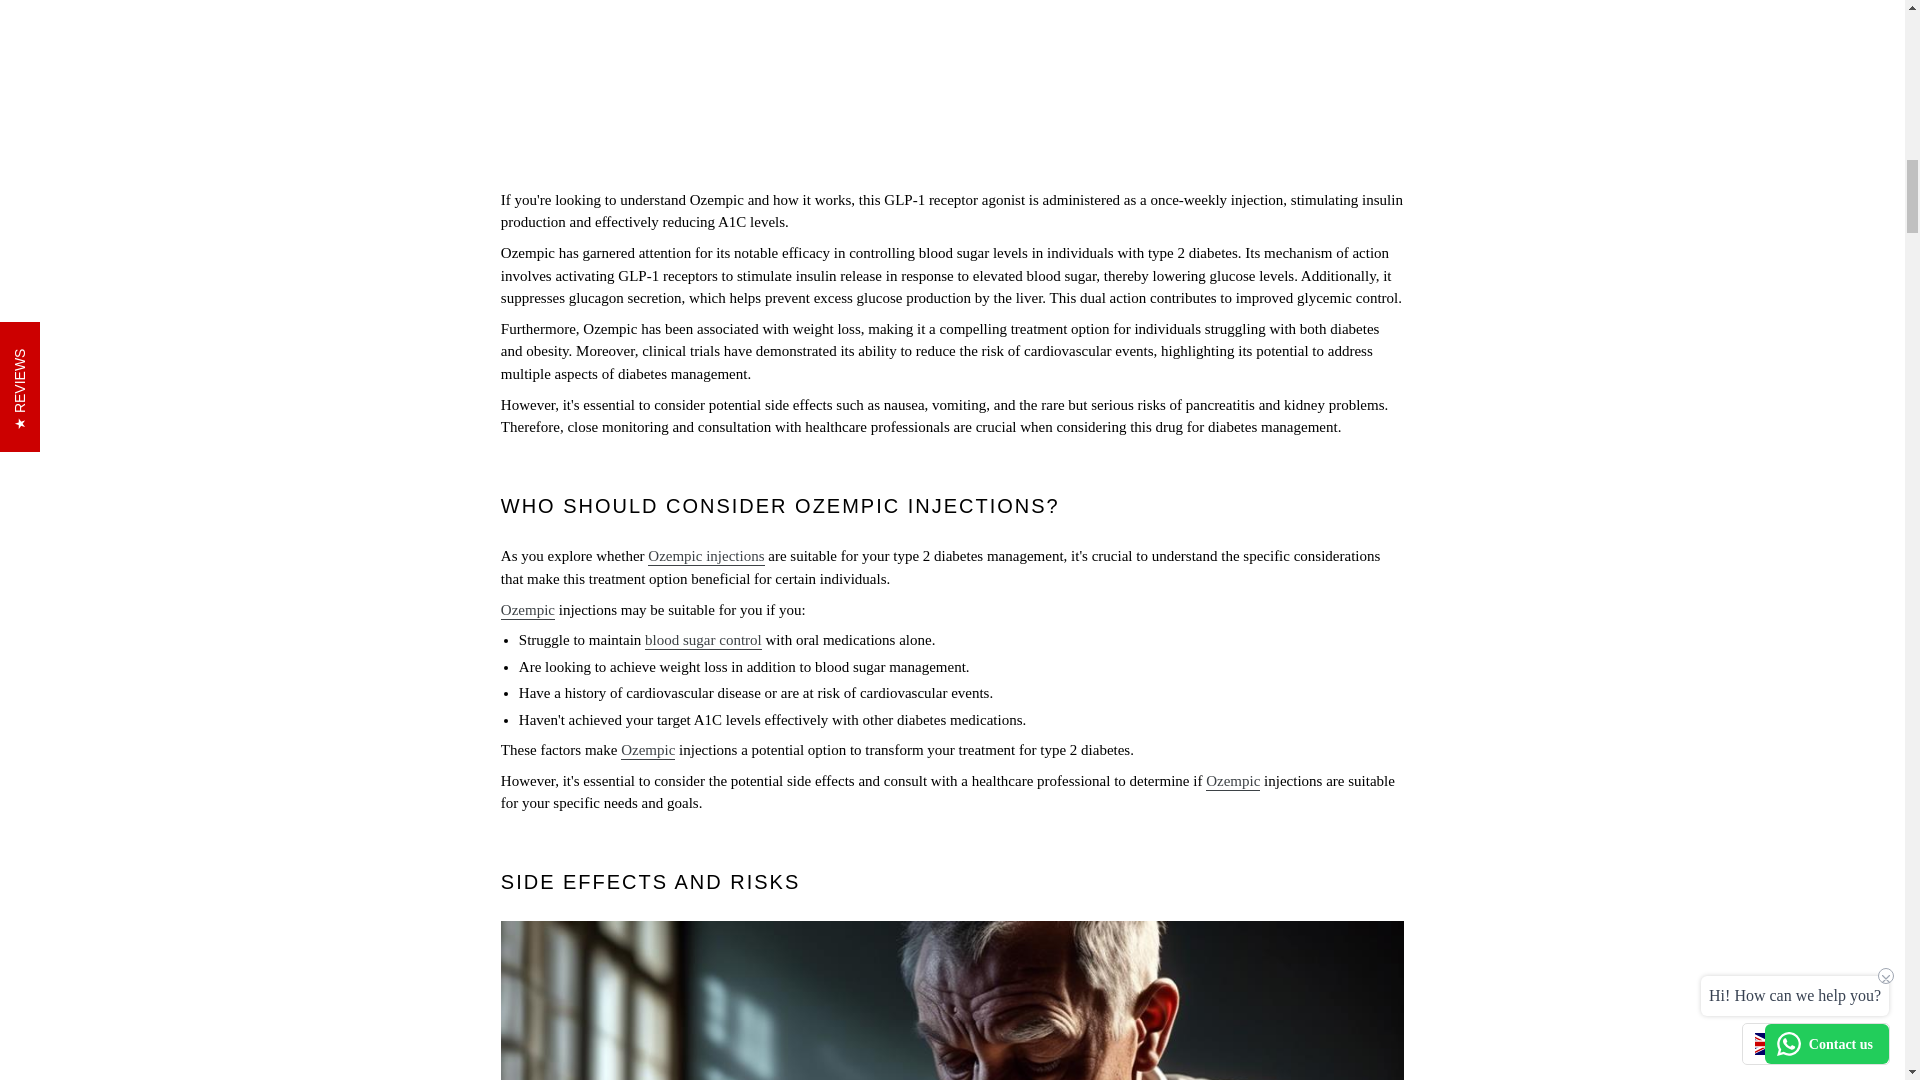  Describe the element at coordinates (648, 750) in the screenshot. I see `Ozempic` at that location.